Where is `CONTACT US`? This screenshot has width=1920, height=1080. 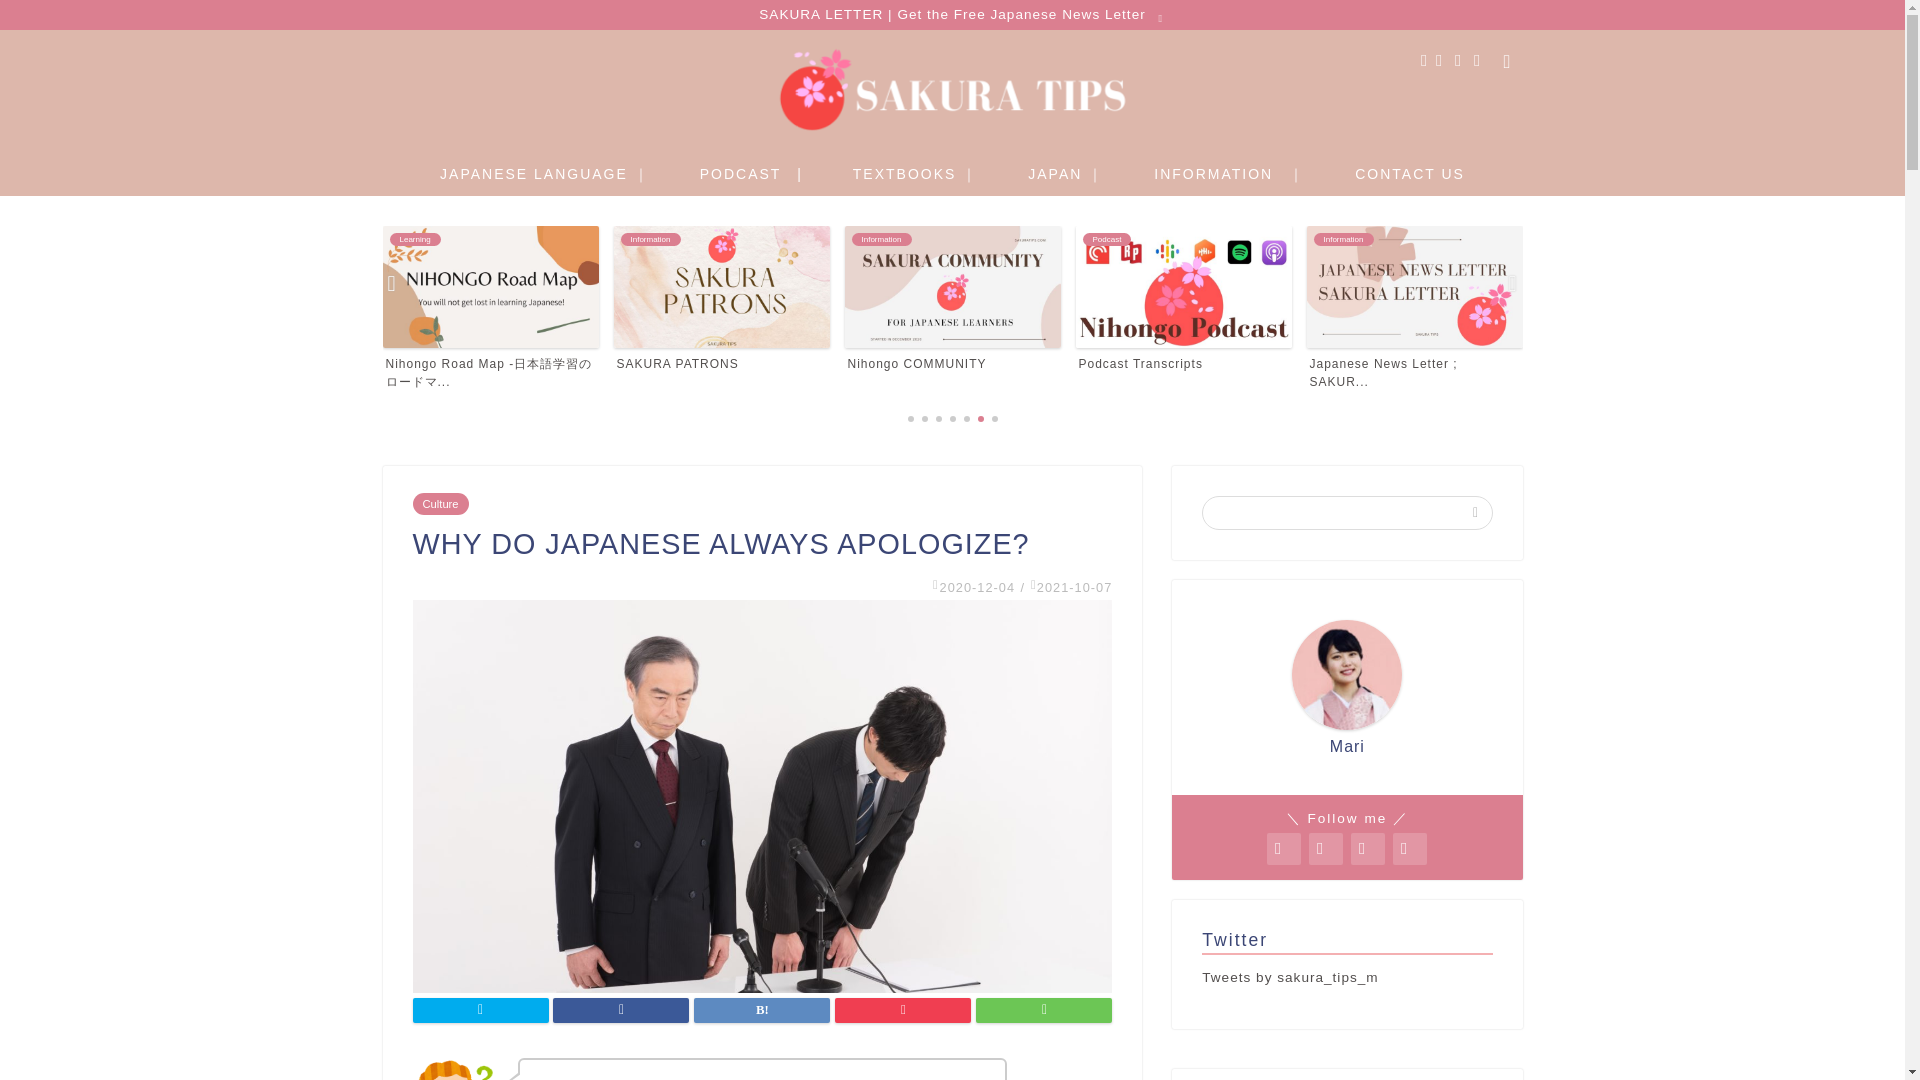
CONTACT US is located at coordinates (722, 300).